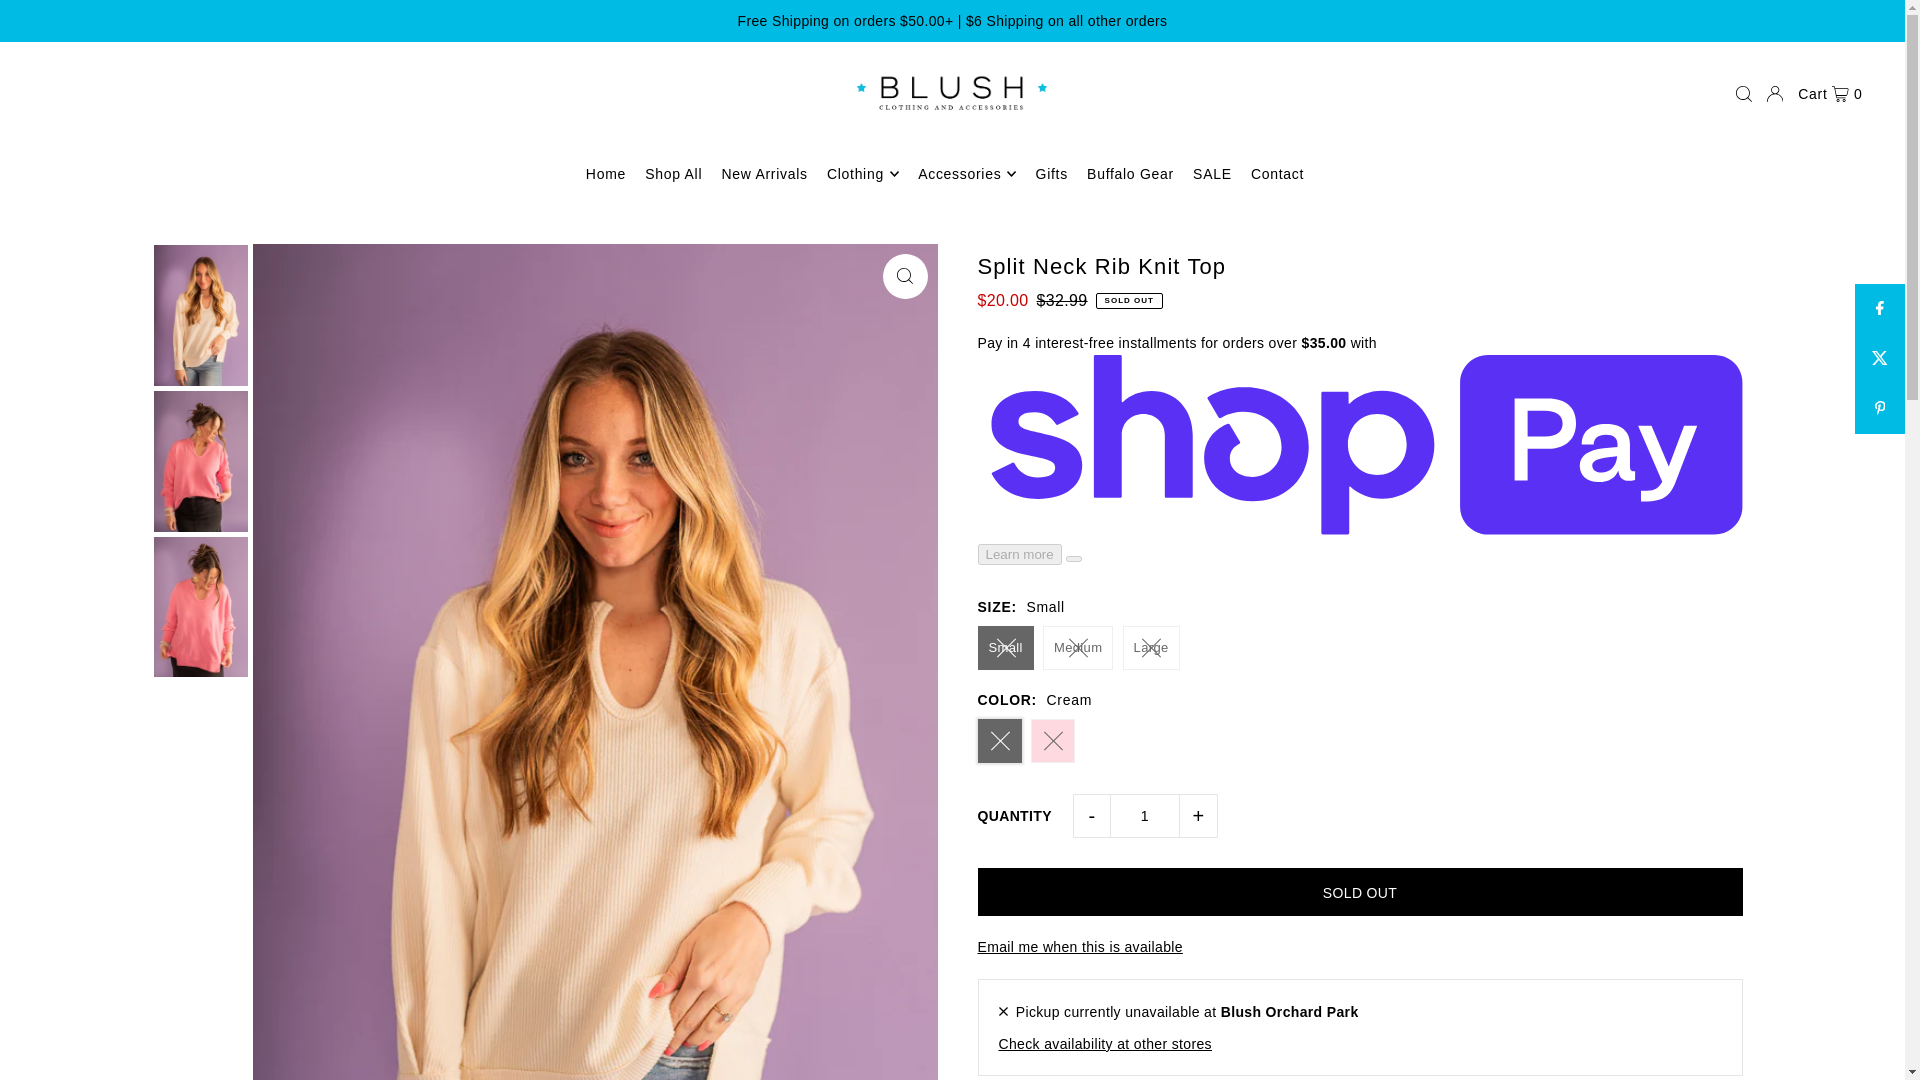  I want to click on New Arrivals, so click(764, 174).